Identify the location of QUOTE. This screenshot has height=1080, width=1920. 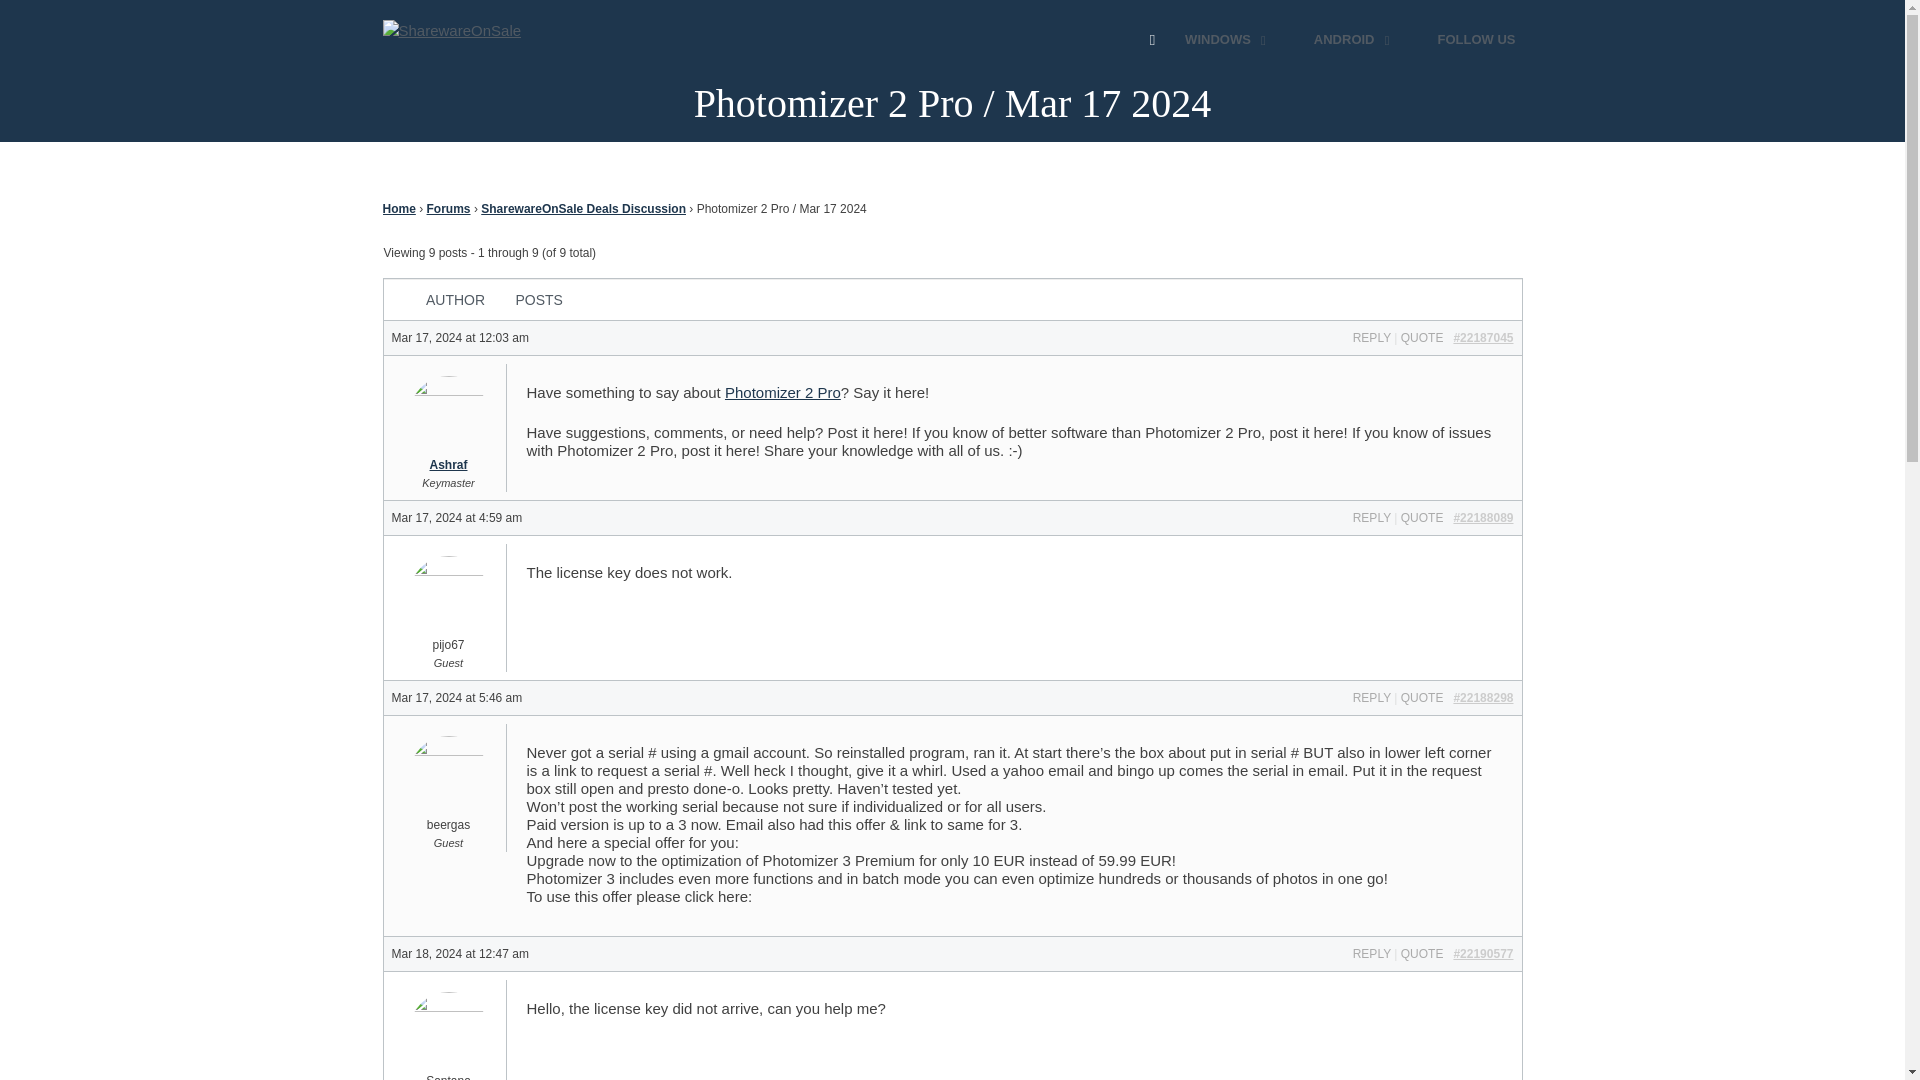
(1422, 516).